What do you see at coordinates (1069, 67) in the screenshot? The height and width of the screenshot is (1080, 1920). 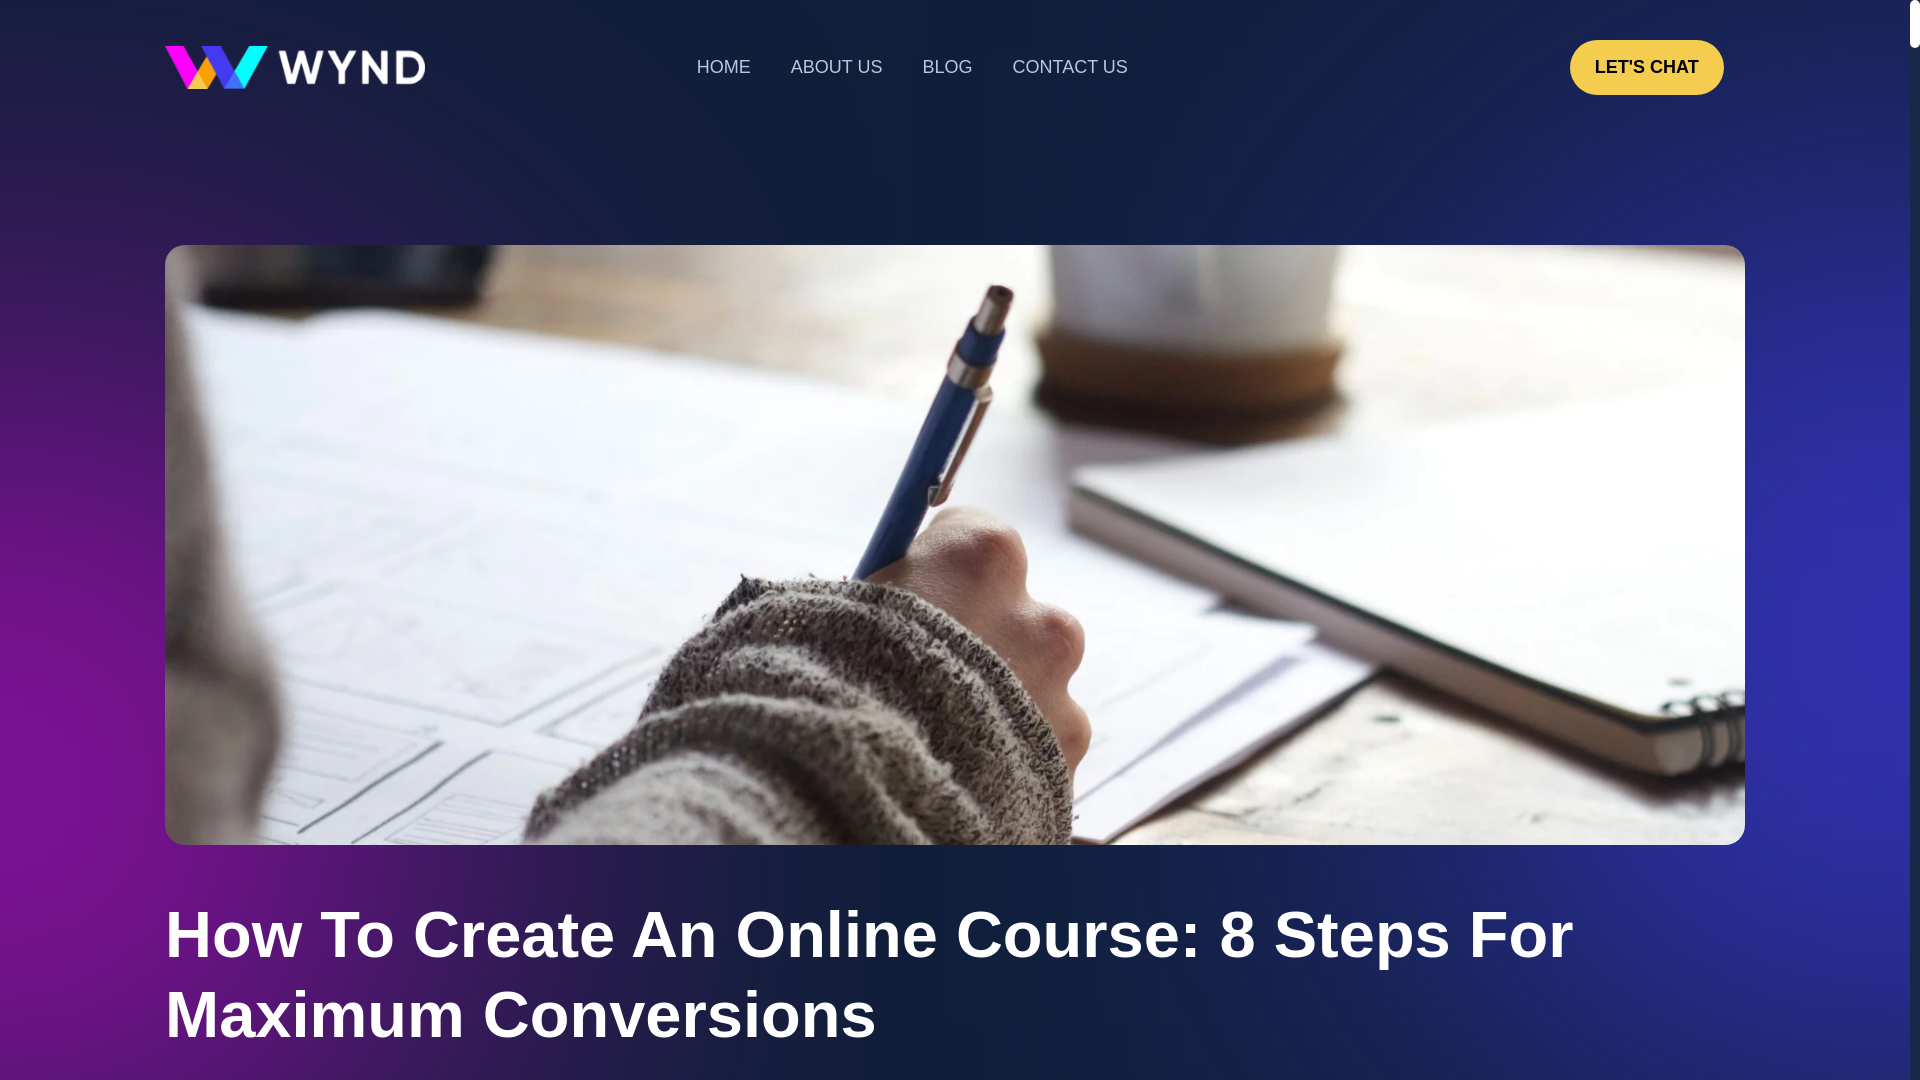 I see `CONTACT US` at bounding box center [1069, 67].